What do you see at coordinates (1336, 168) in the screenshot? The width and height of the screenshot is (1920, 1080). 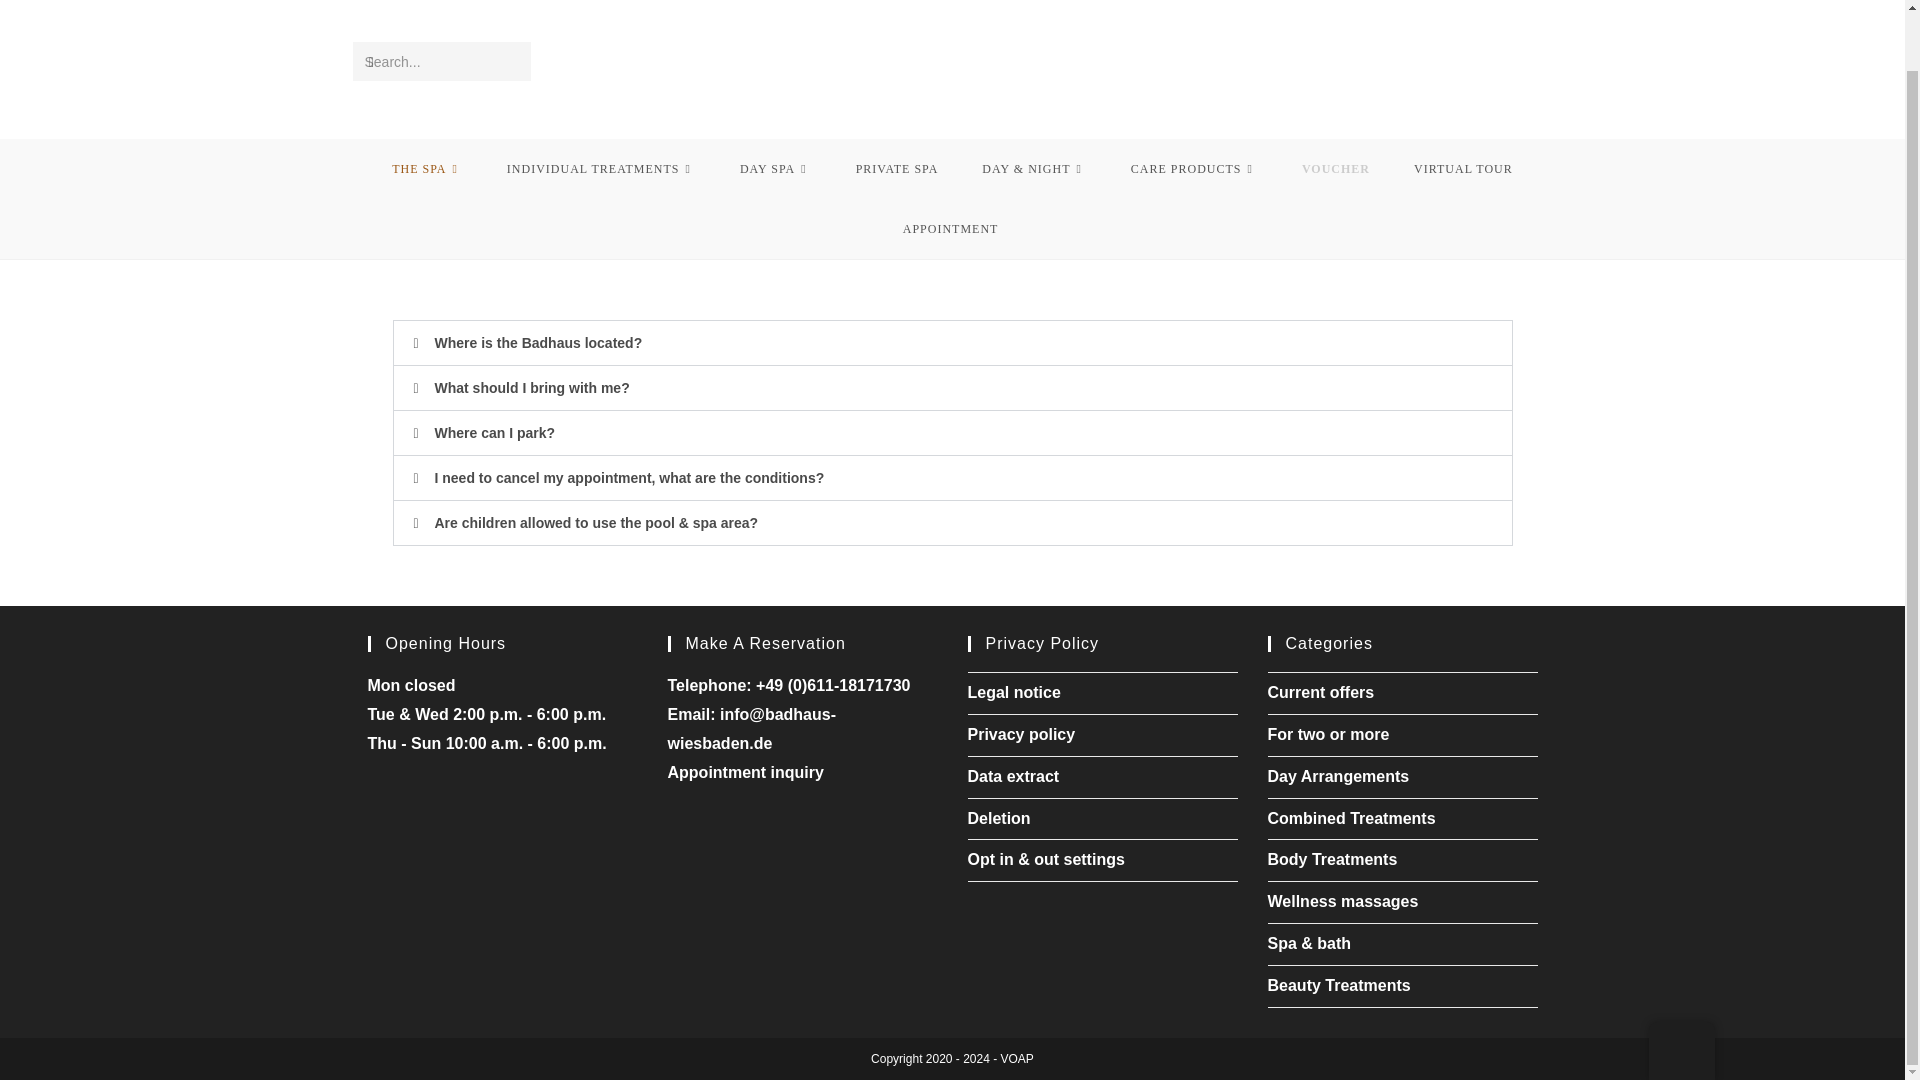 I see `VOUCHER` at bounding box center [1336, 168].